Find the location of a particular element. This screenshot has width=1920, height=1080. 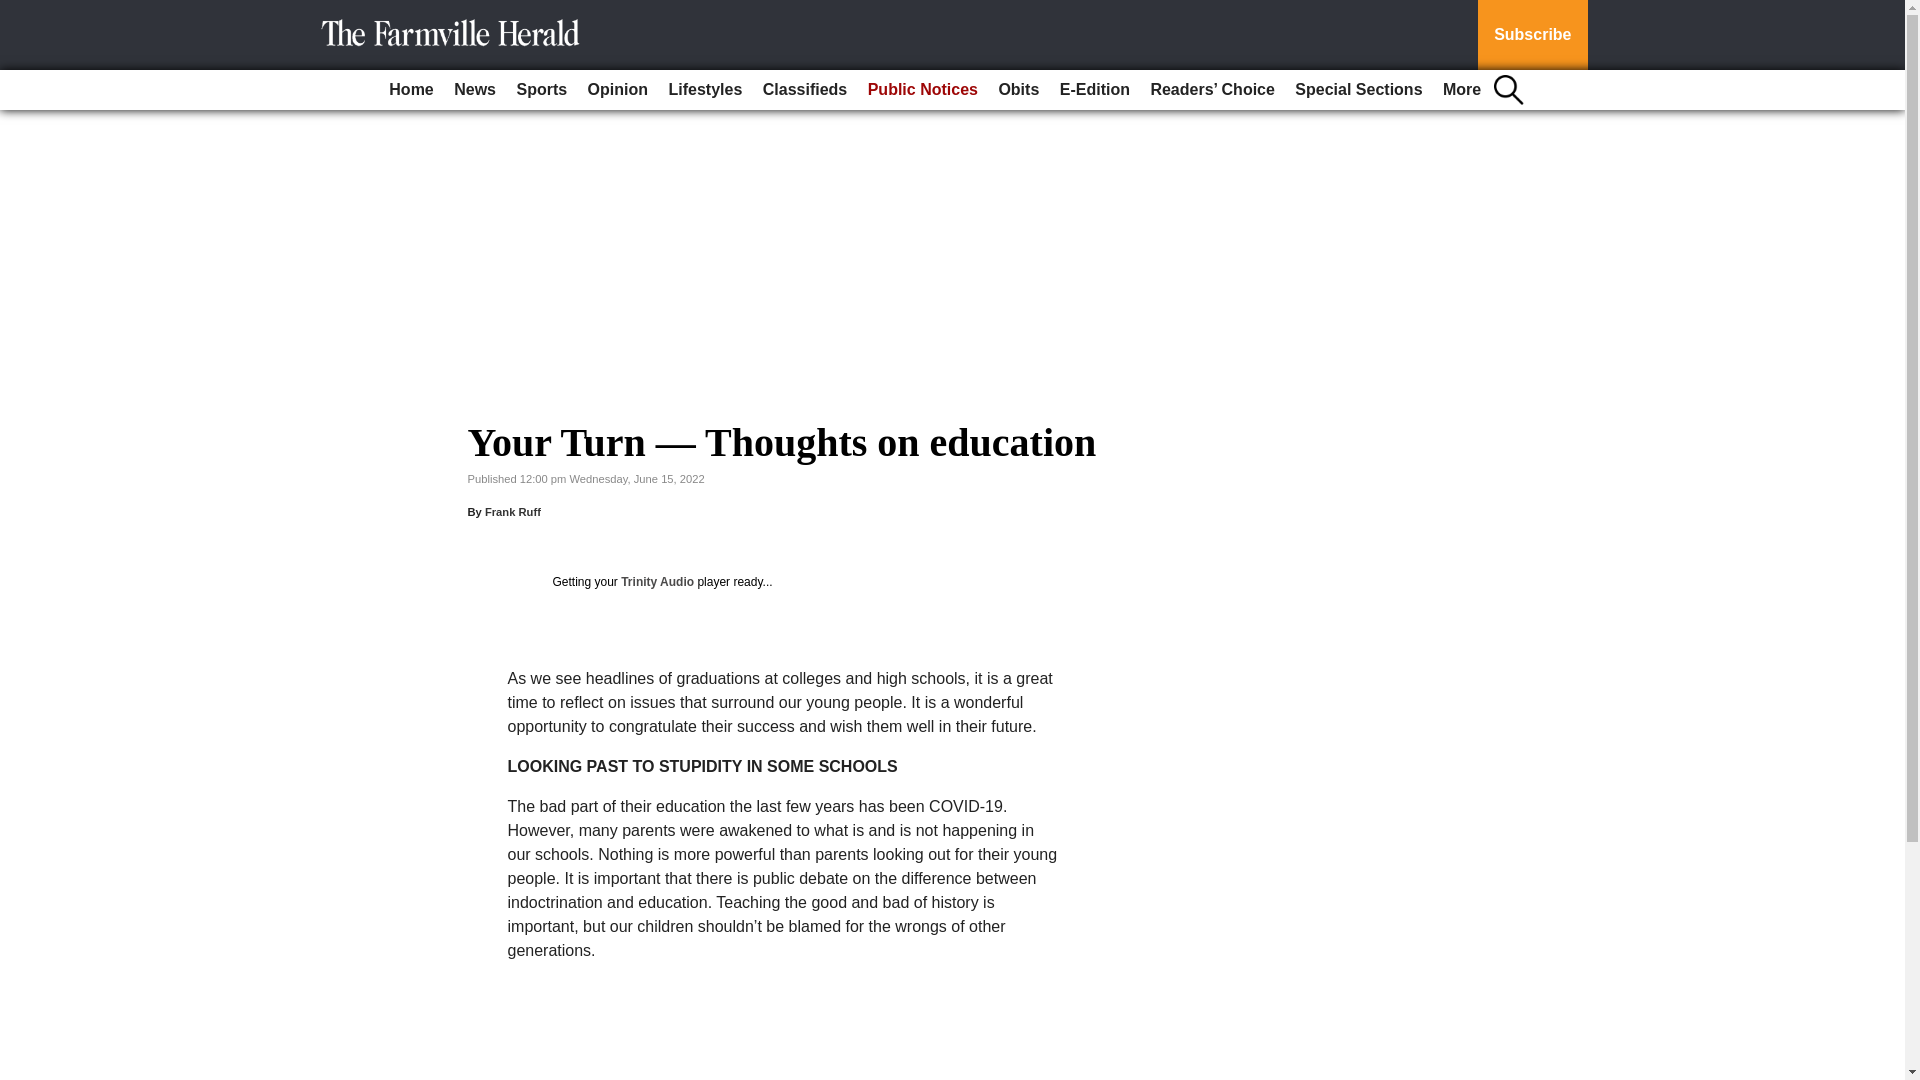

Trinity Audio is located at coordinates (656, 581).